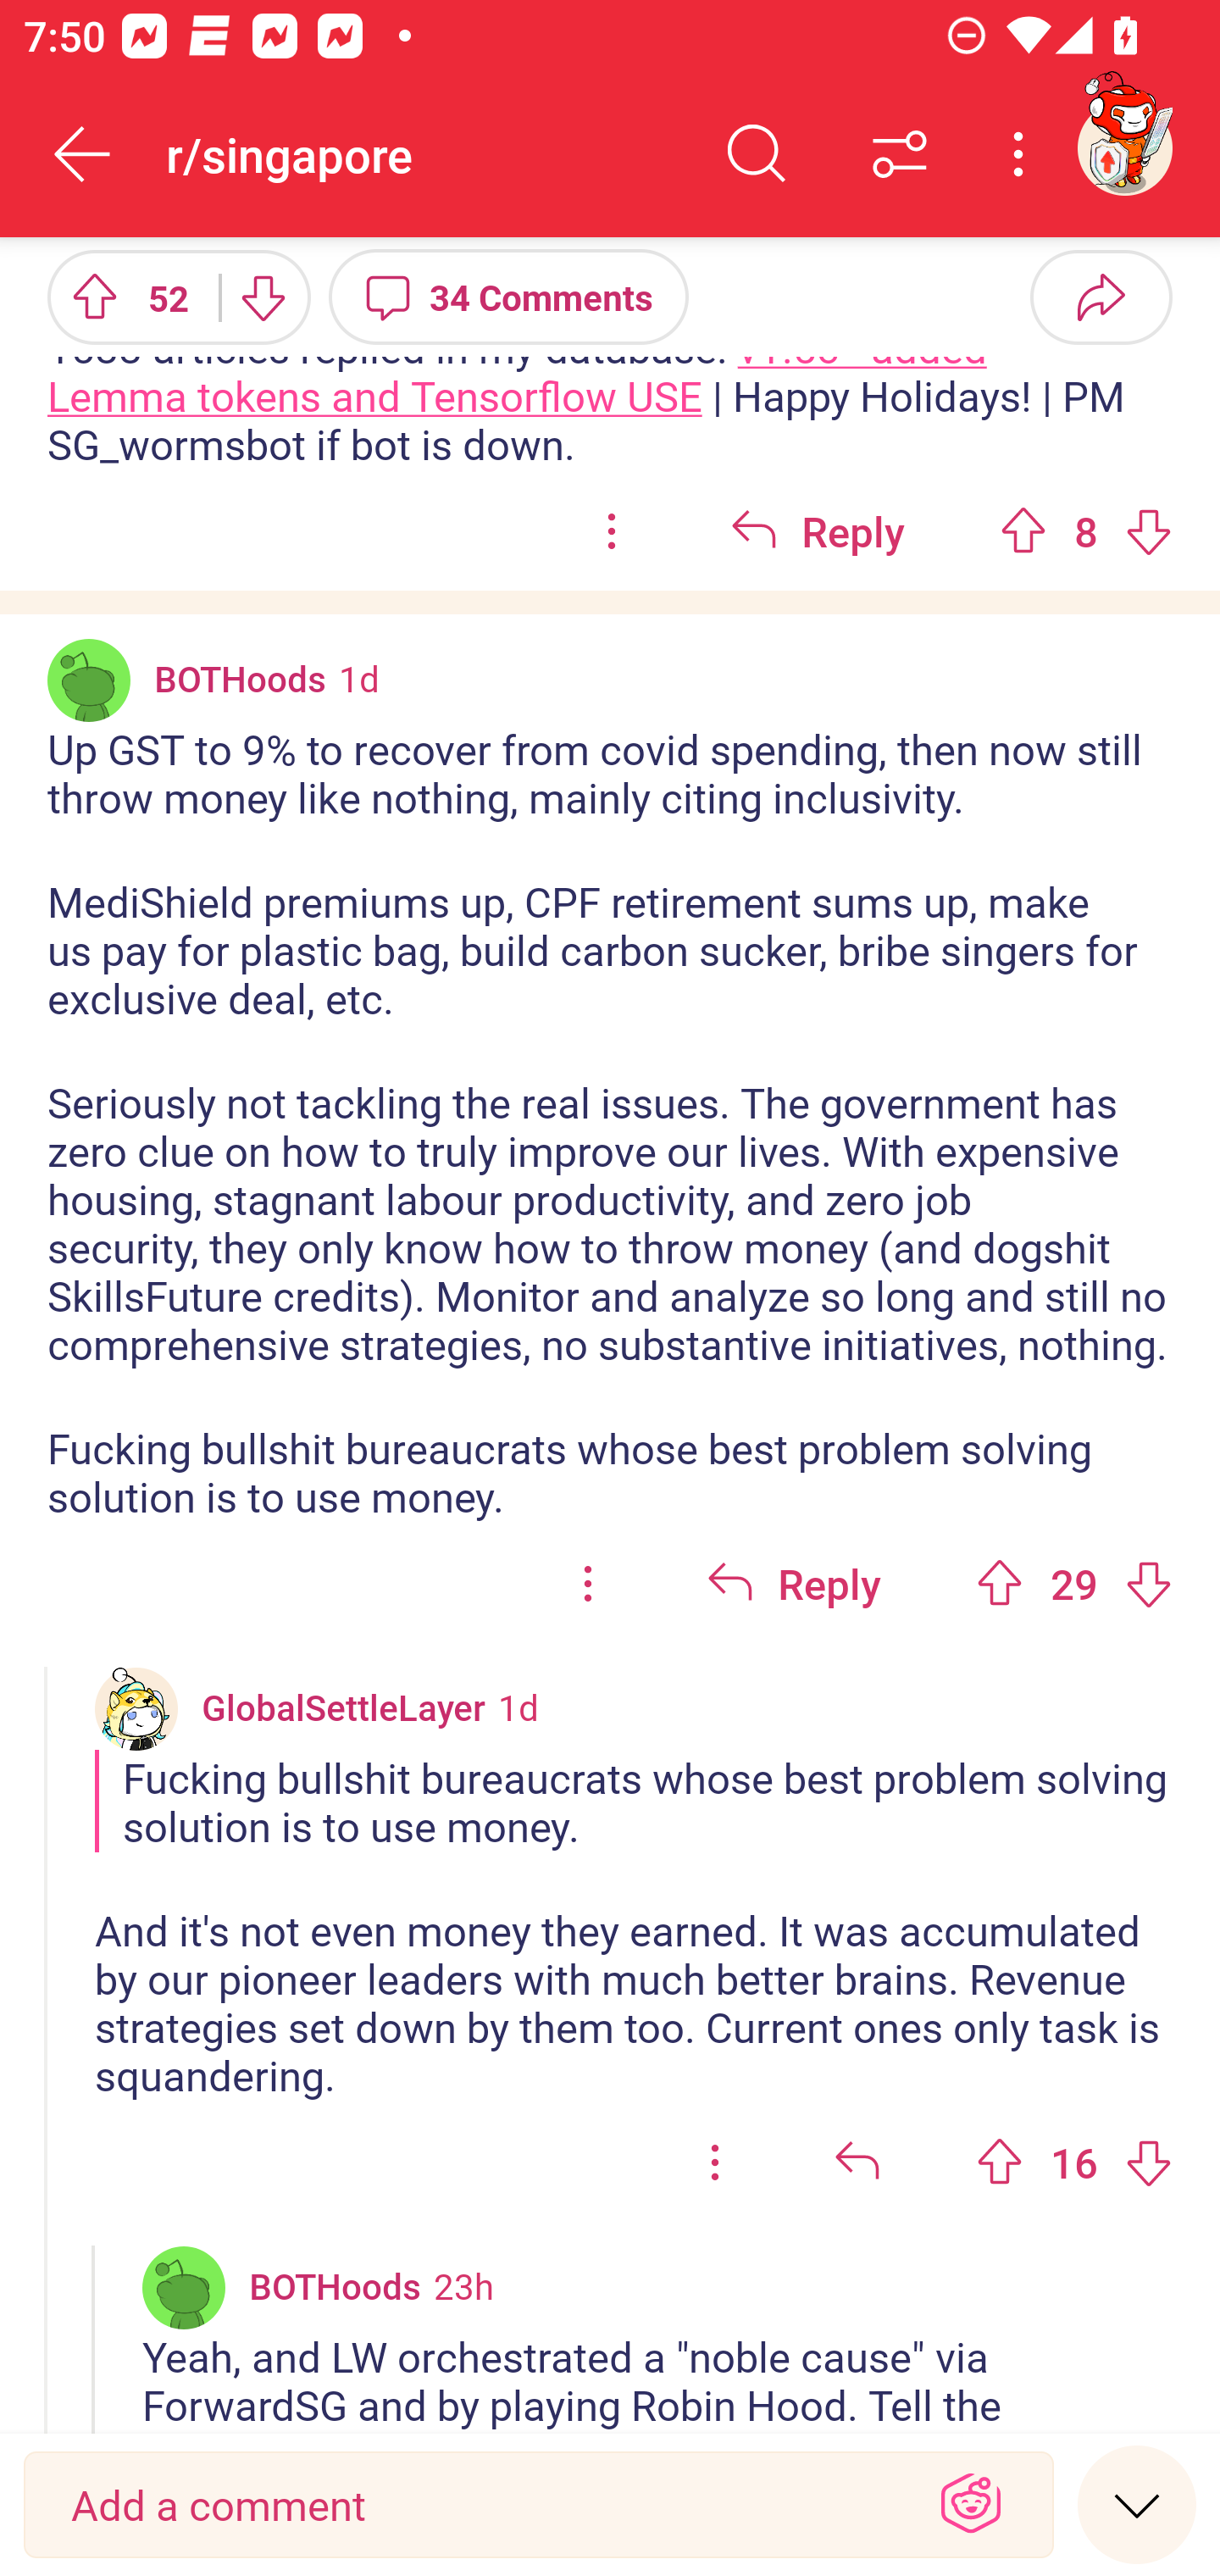 The image size is (1220, 2576). What do you see at coordinates (83, 154) in the screenshot?
I see `Back` at bounding box center [83, 154].